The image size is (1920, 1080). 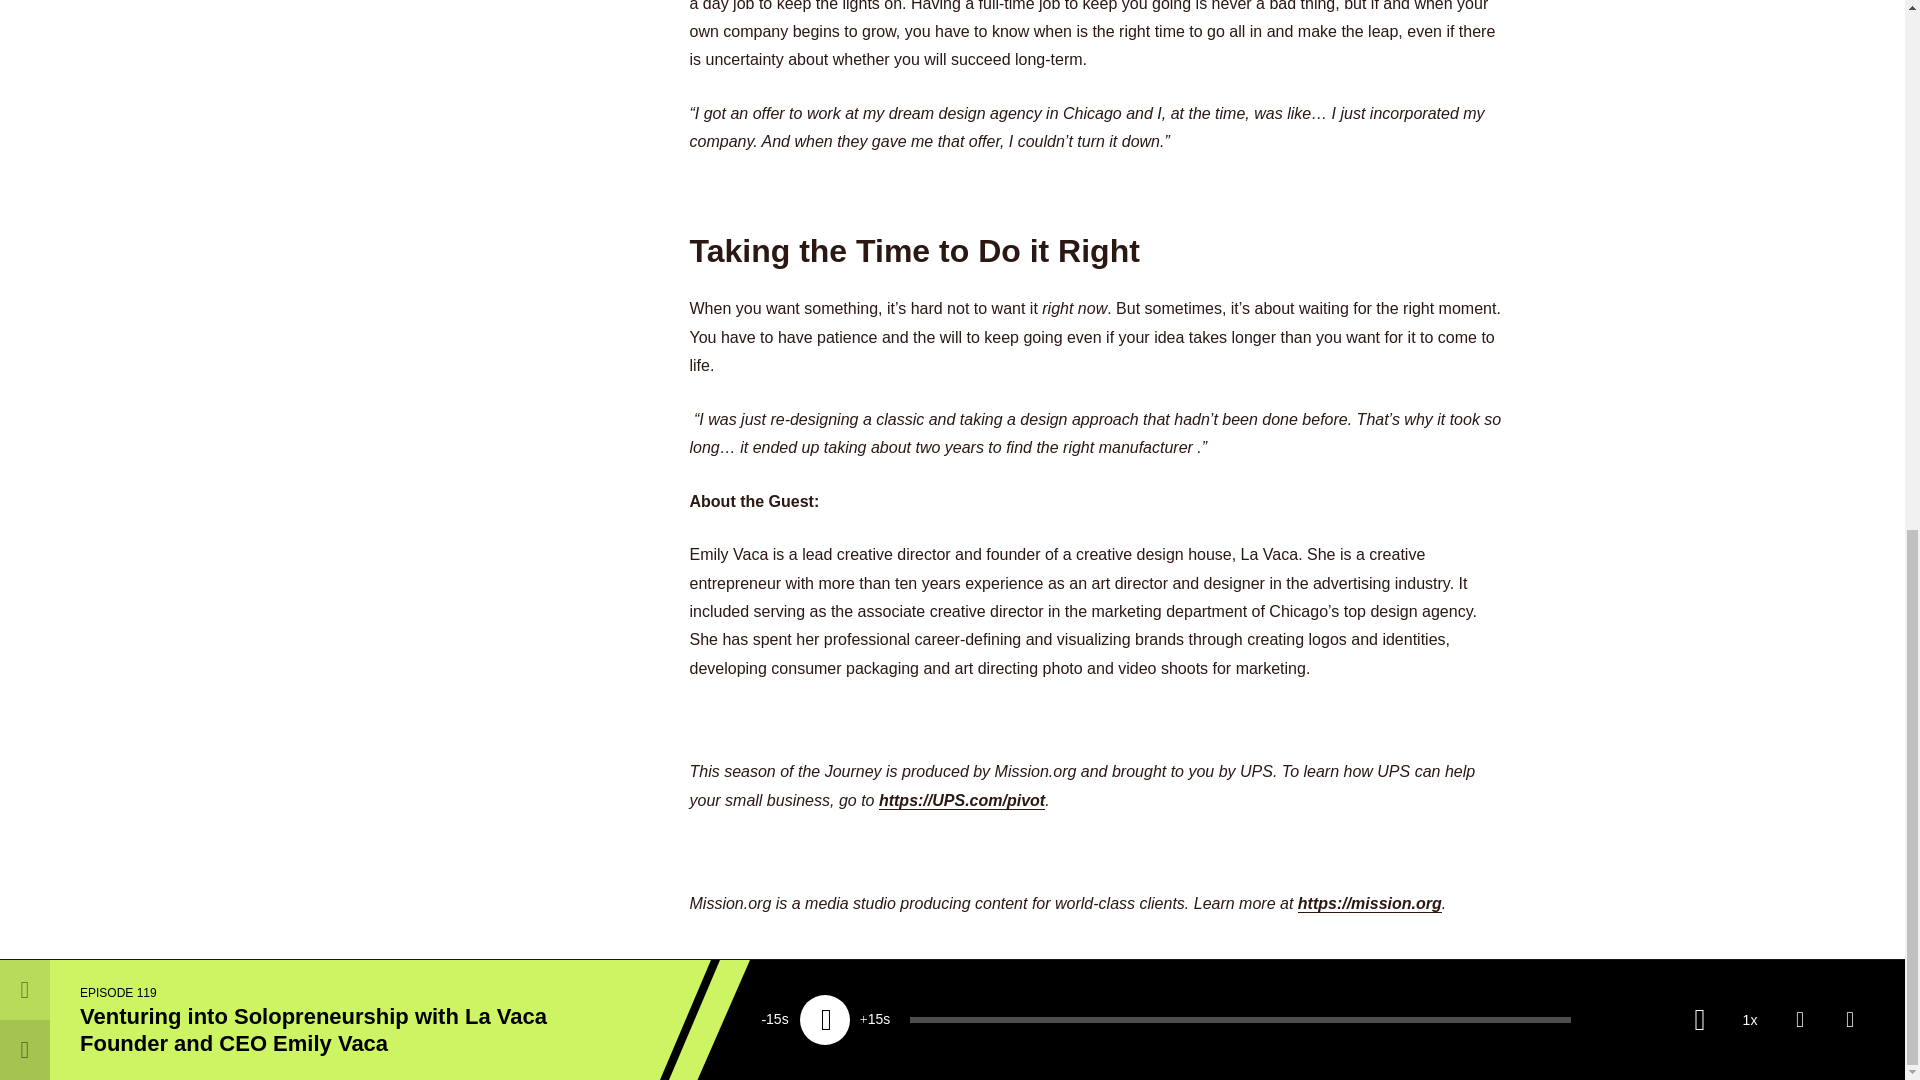 What do you see at coordinates (1140, 1018) in the screenshot?
I see `Privacy Policy` at bounding box center [1140, 1018].